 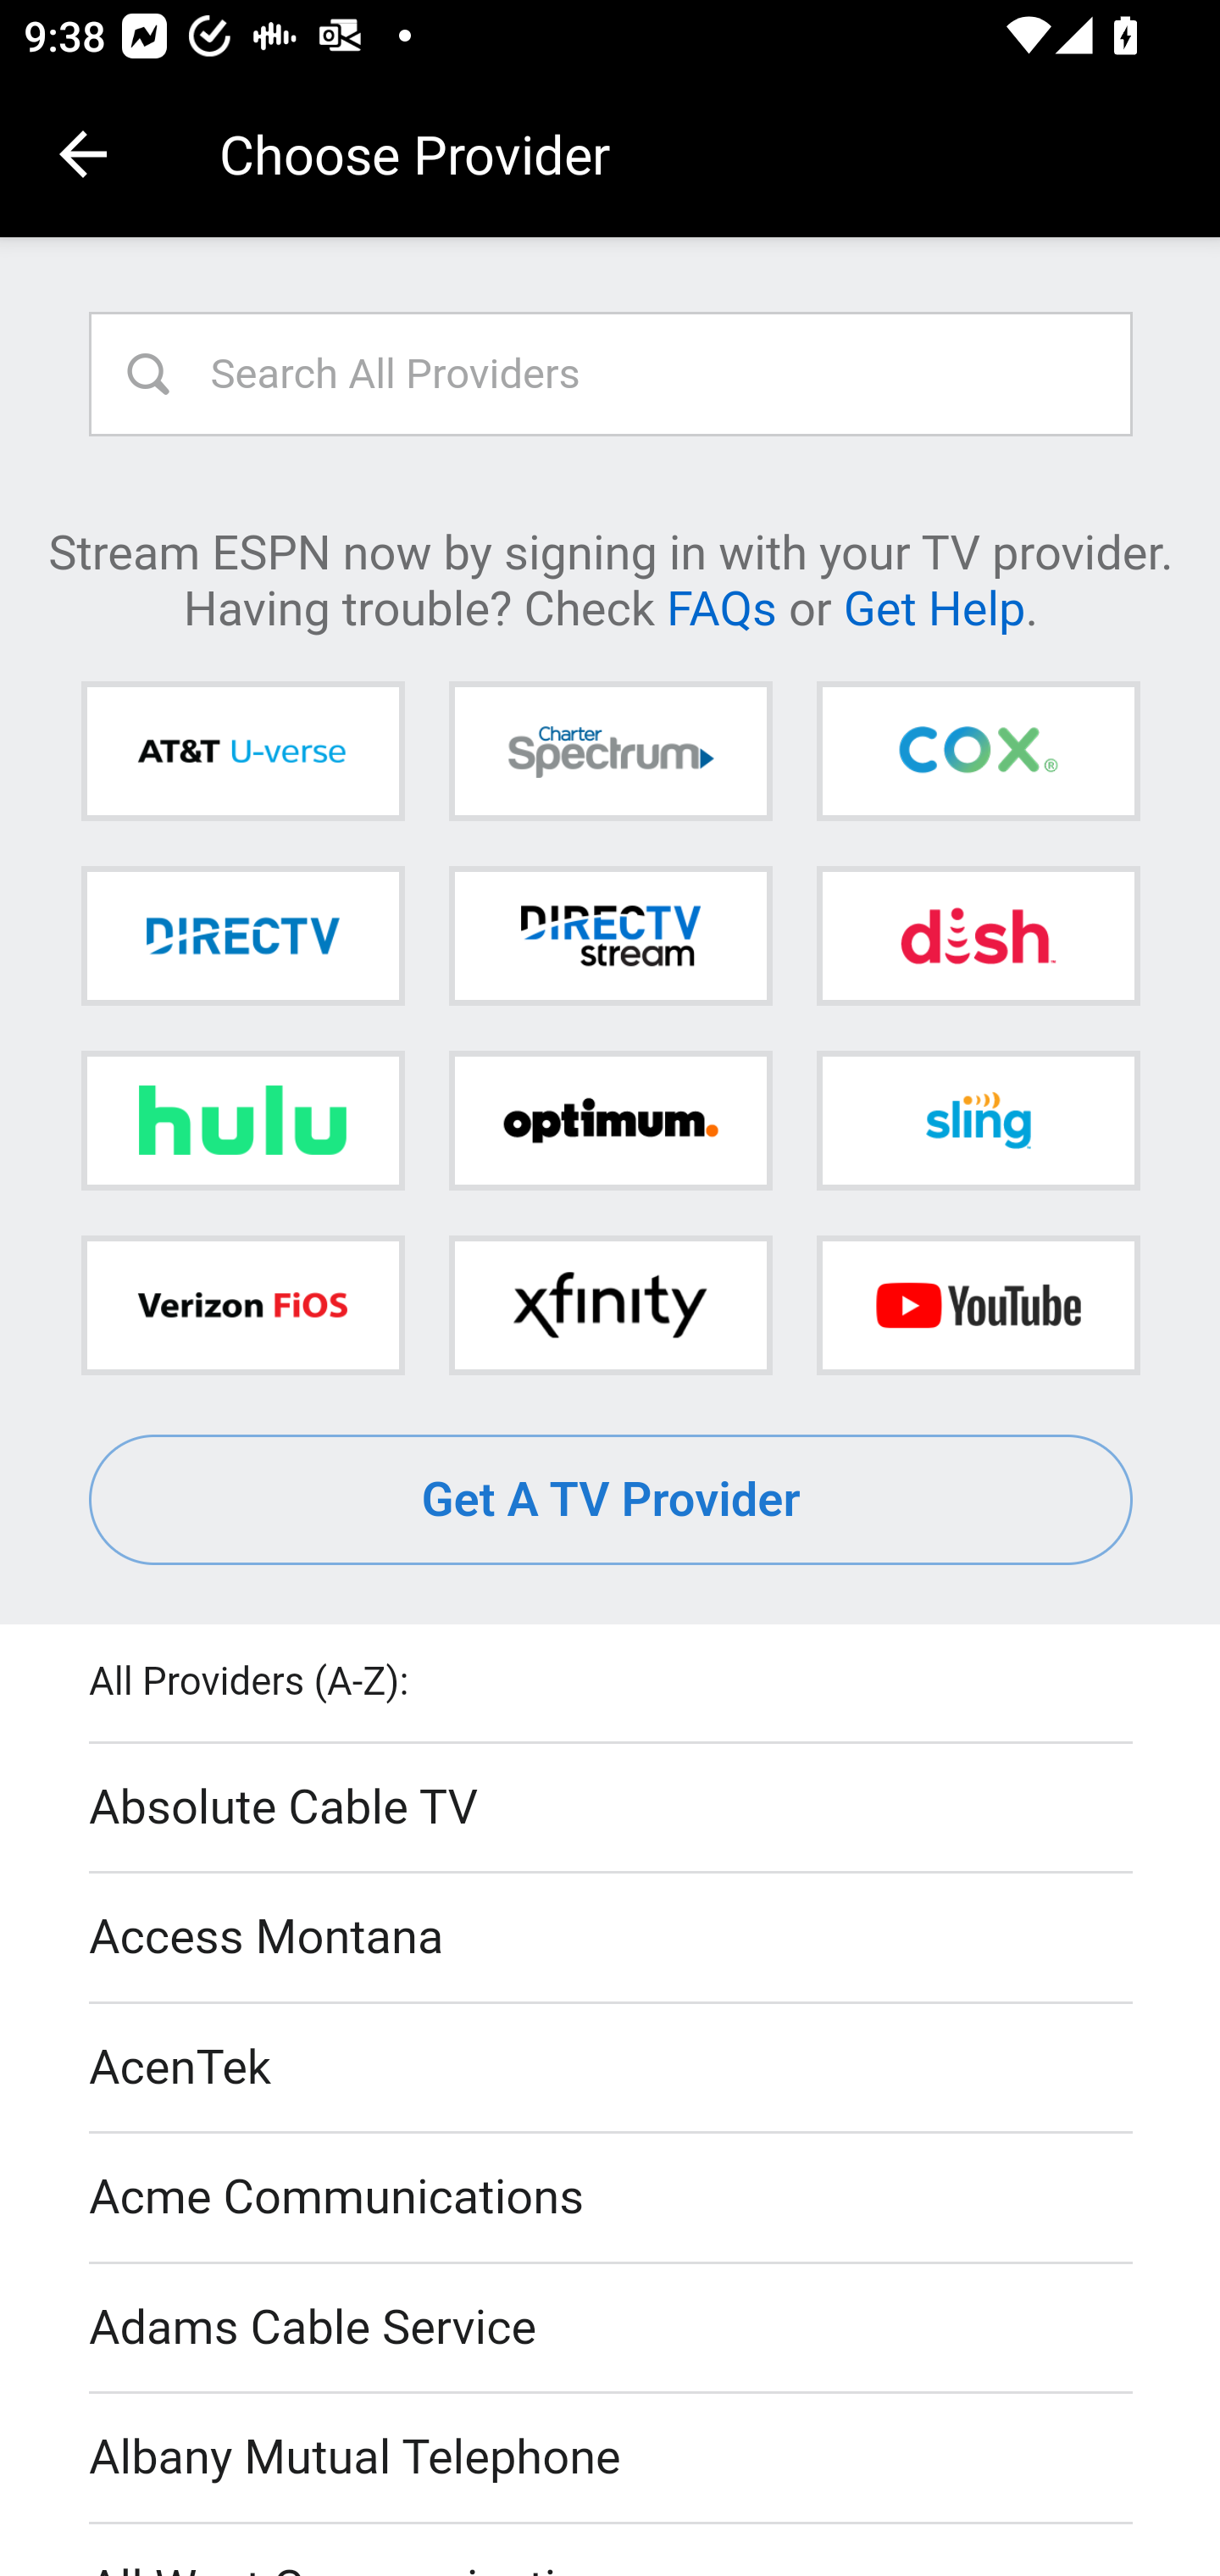 What do you see at coordinates (612, 2200) in the screenshot?
I see `Acme Communications` at bounding box center [612, 2200].